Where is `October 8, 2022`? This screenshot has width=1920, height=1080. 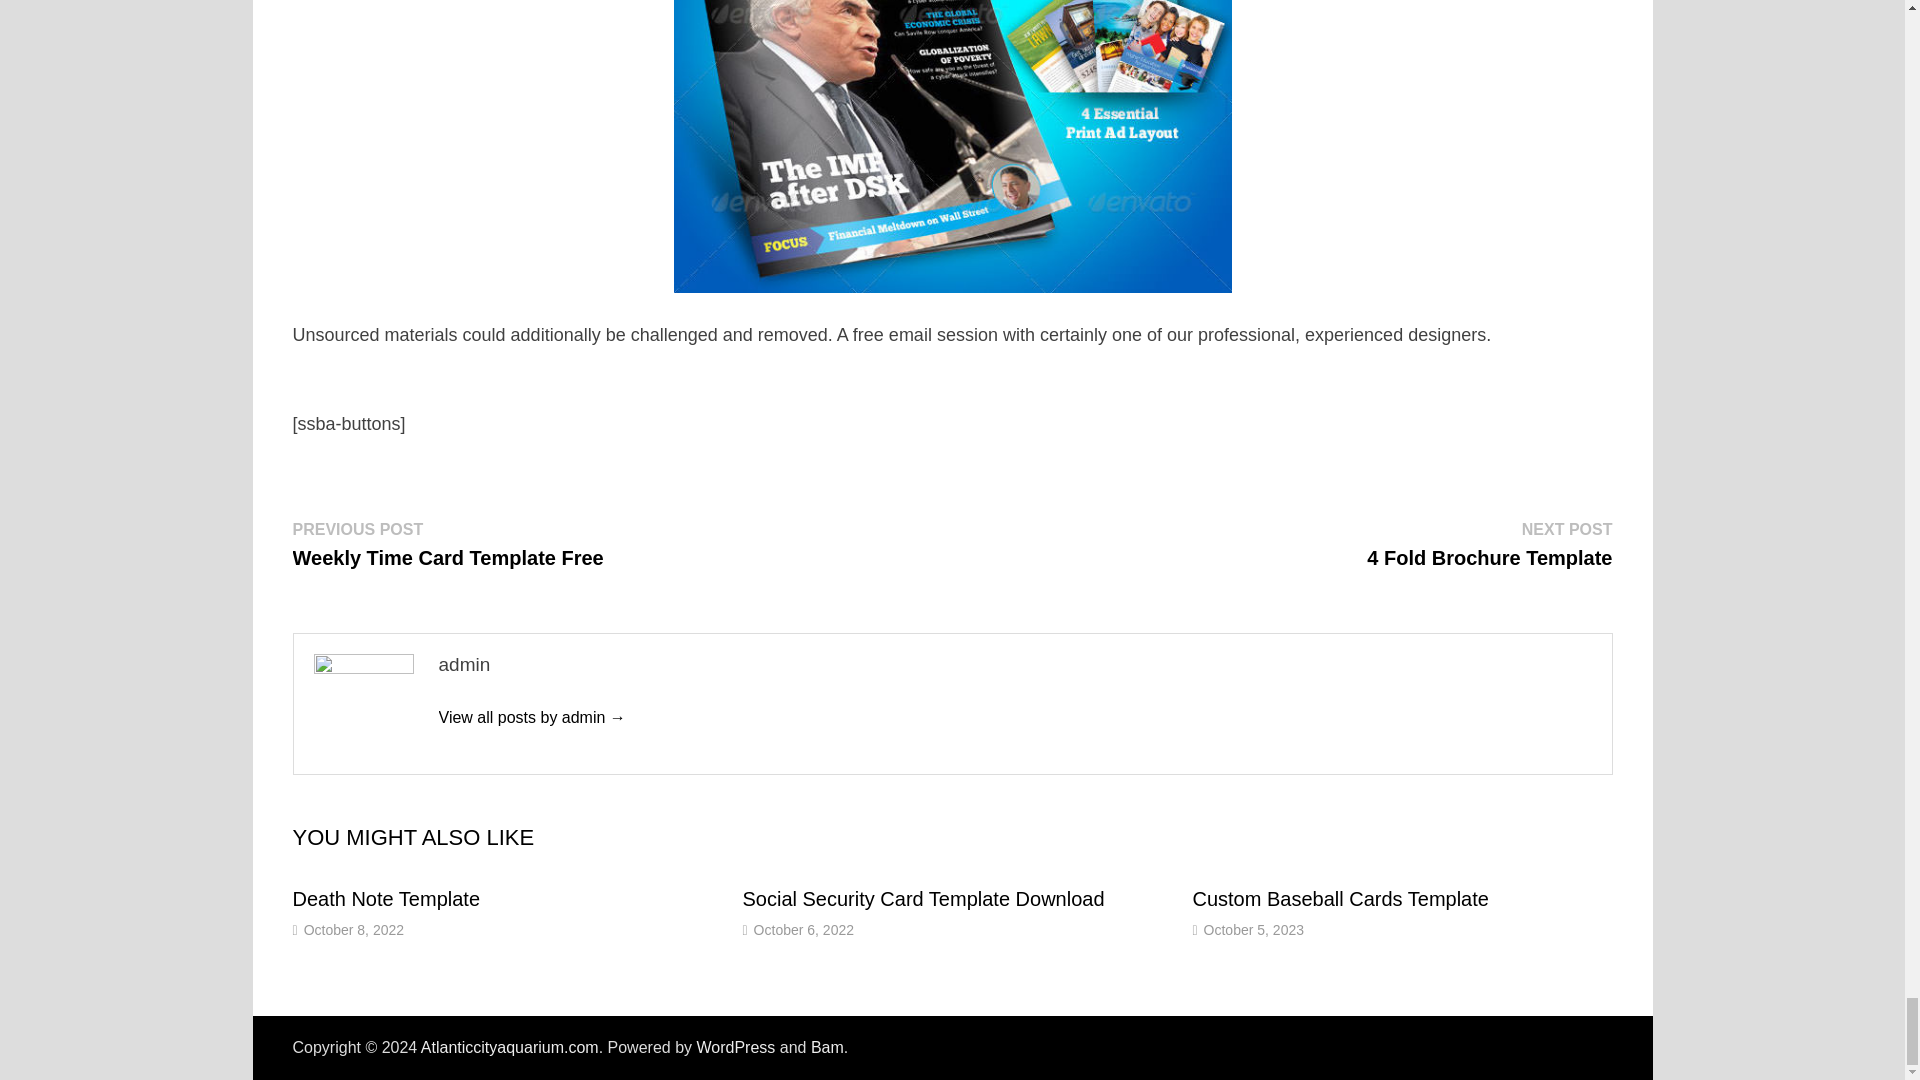
October 8, 2022 is located at coordinates (922, 898).